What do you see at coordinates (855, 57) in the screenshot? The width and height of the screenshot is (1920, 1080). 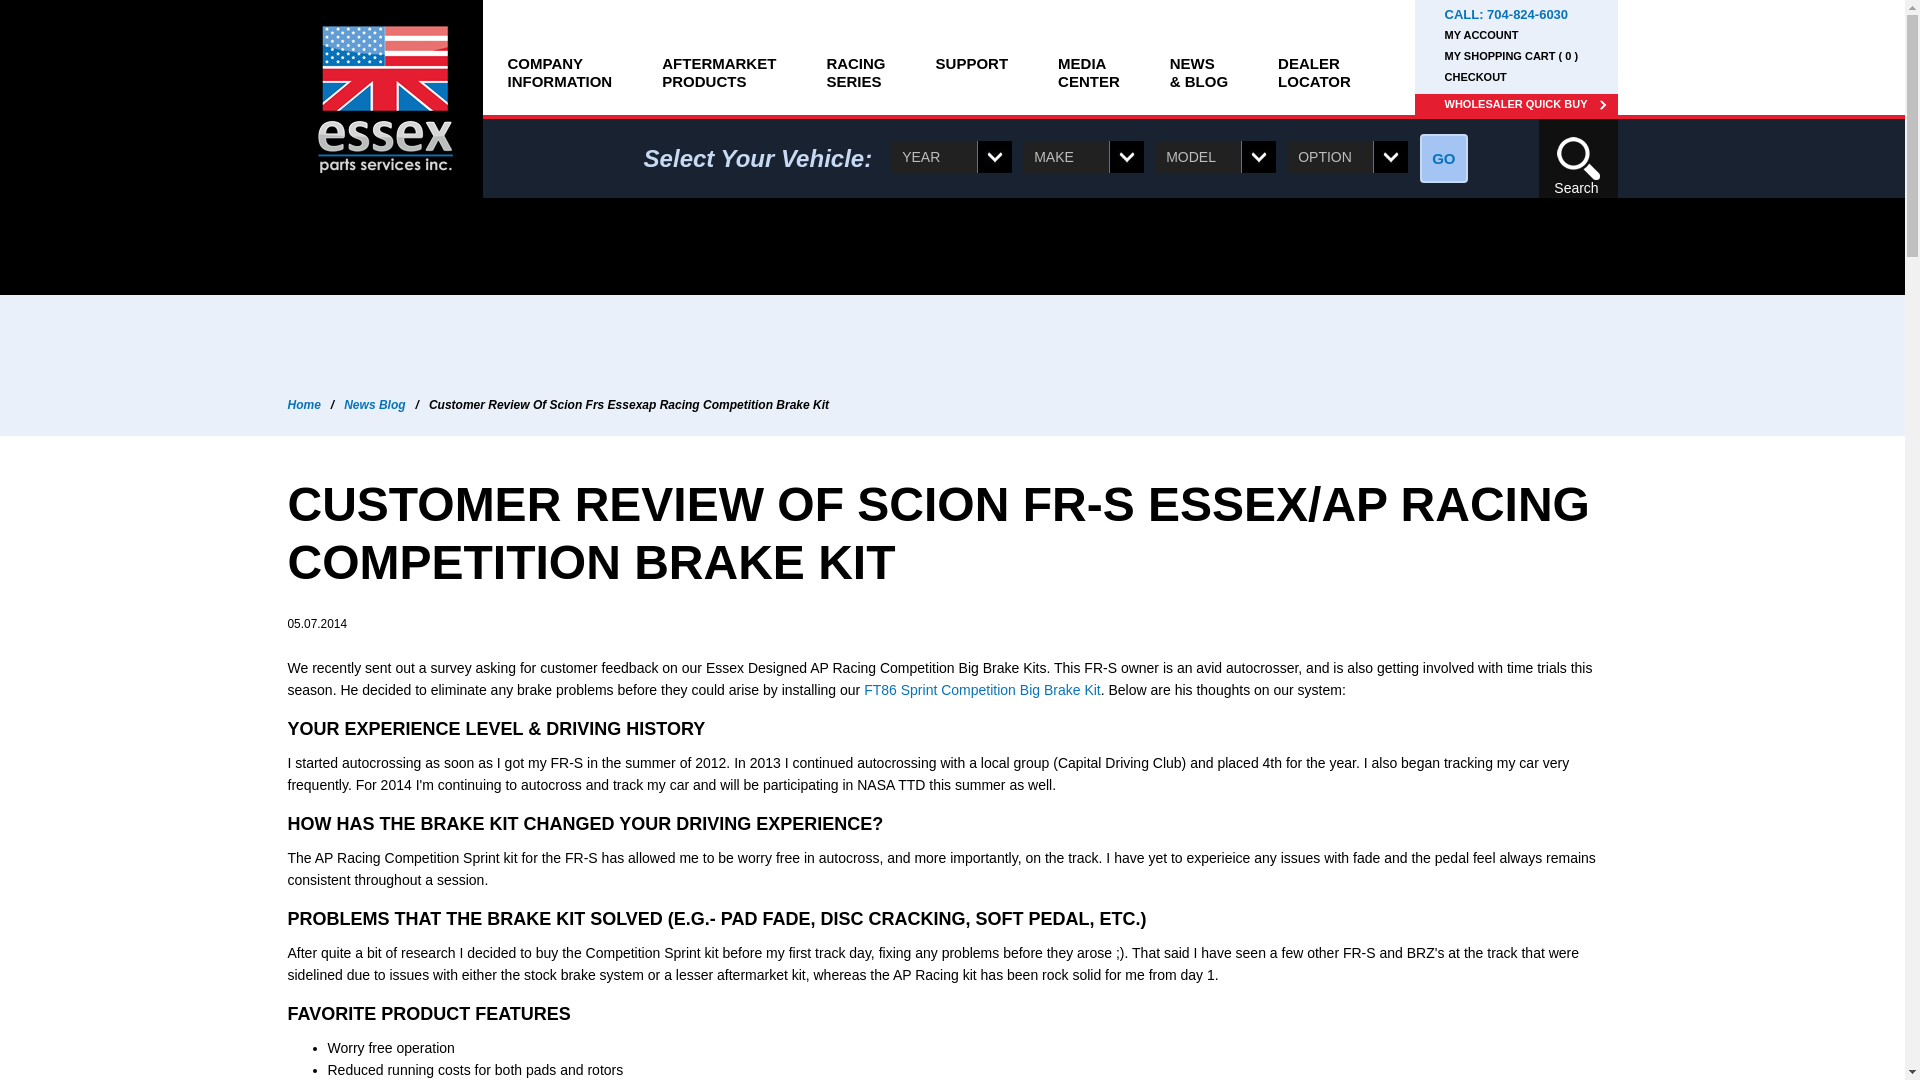 I see `MY ACCOUNT` at bounding box center [855, 57].